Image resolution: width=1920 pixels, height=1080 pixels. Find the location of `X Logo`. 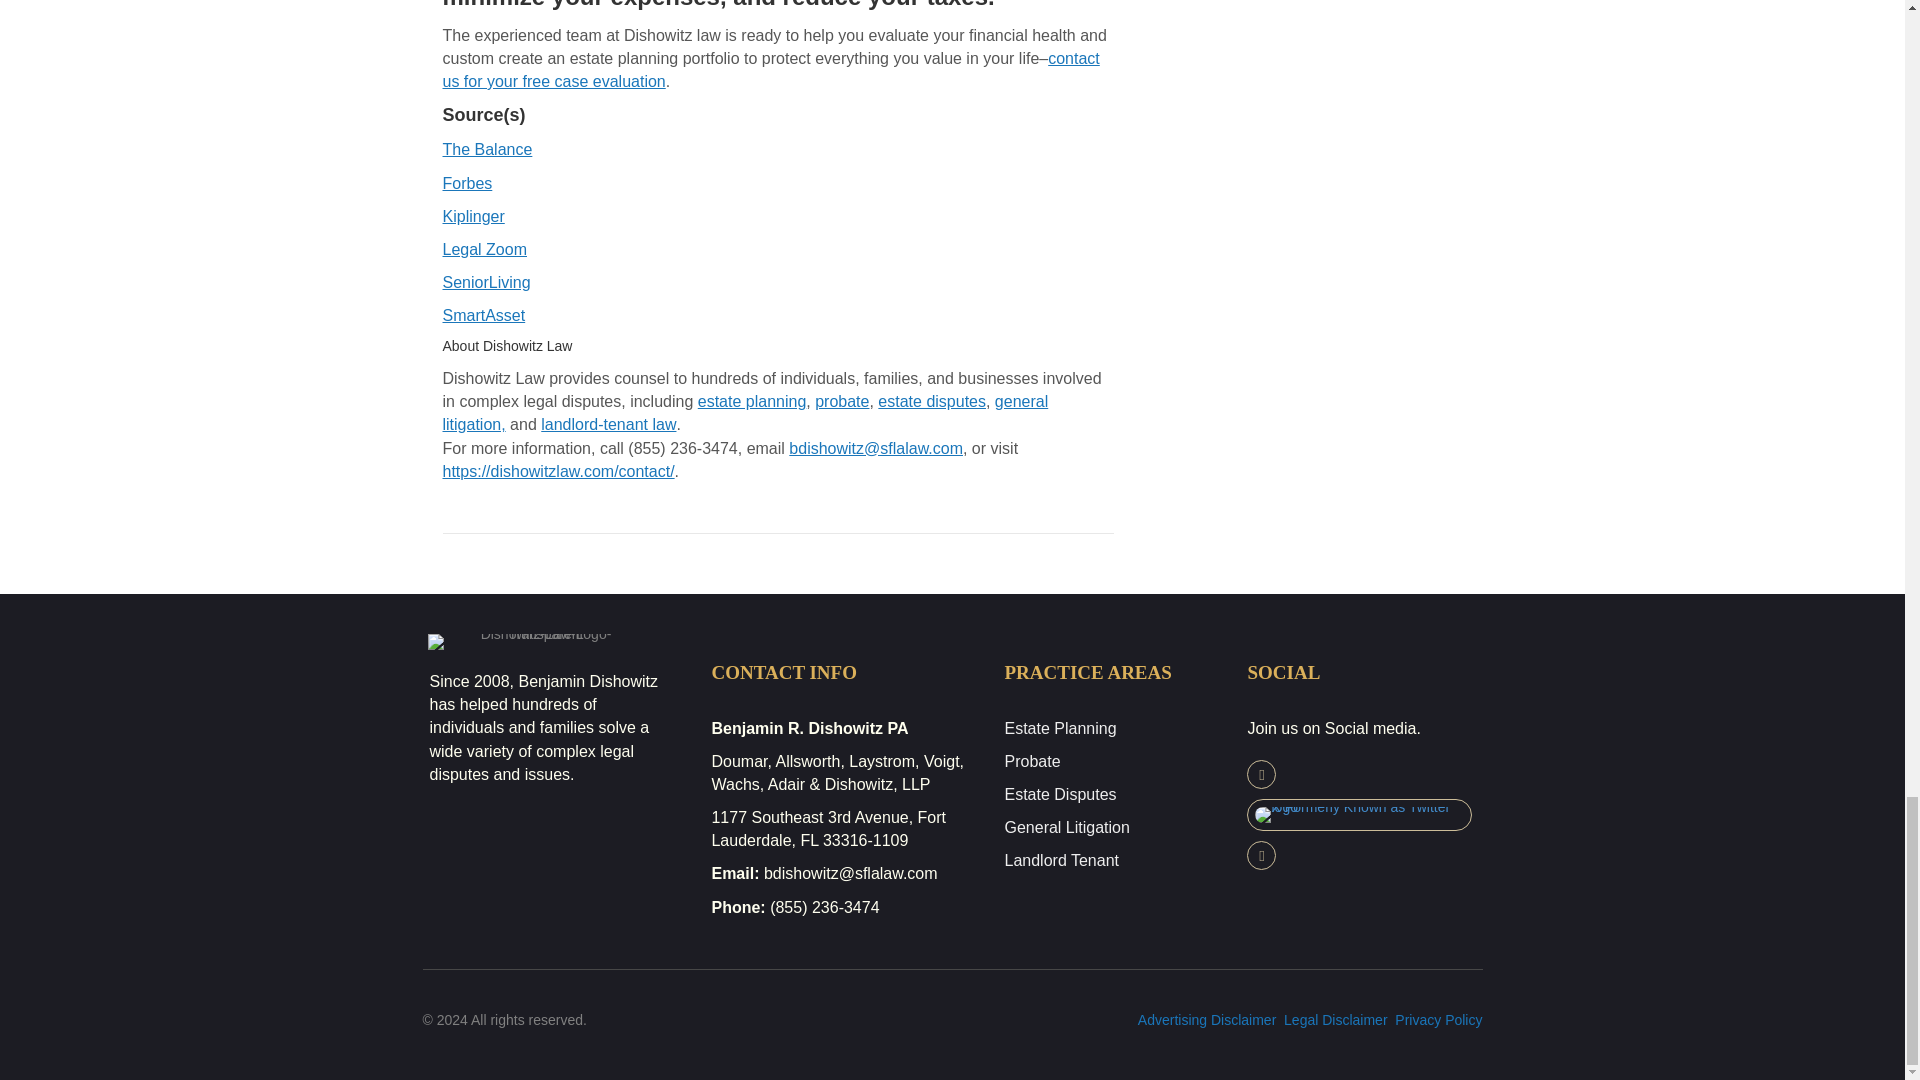

X Logo is located at coordinates (1359, 815).